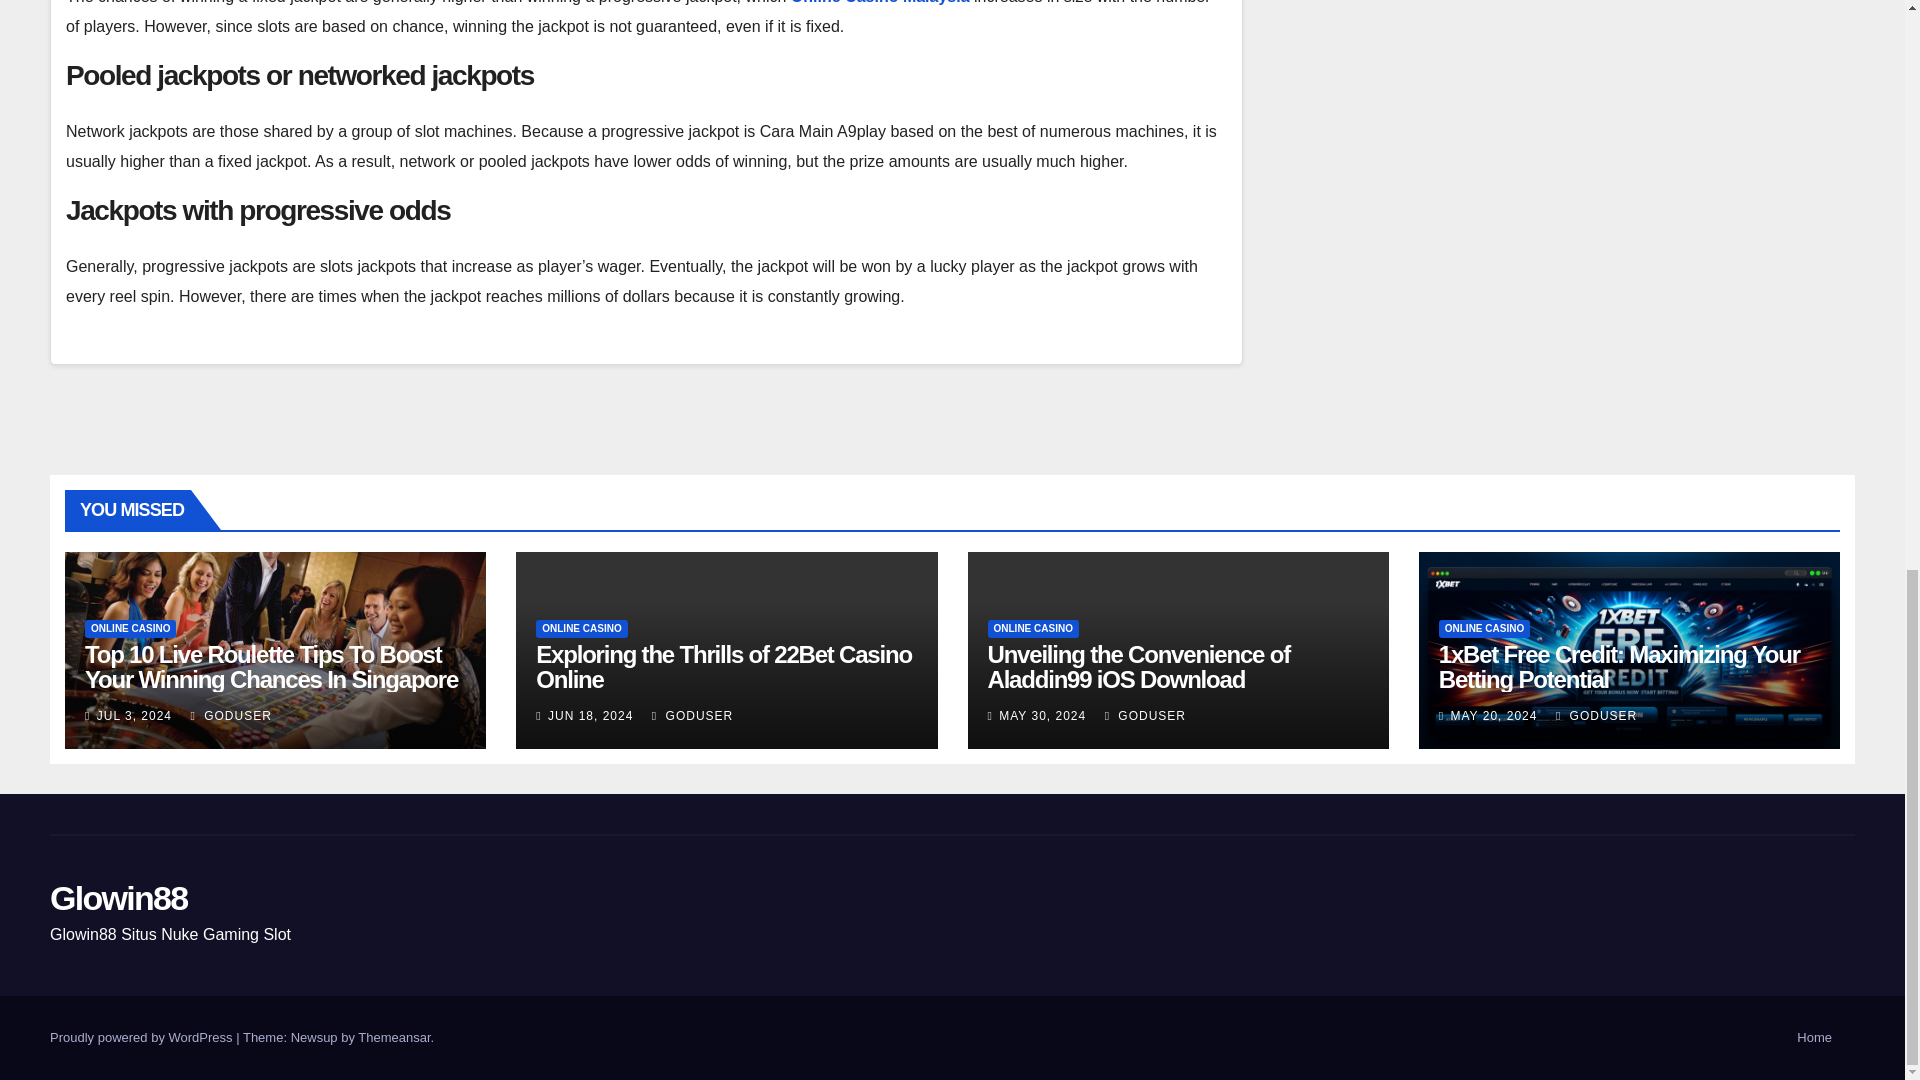 The image size is (1920, 1080). Describe the element at coordinates (590, 715) in the screenshot. I see `JUN 18, 2024` at that location.